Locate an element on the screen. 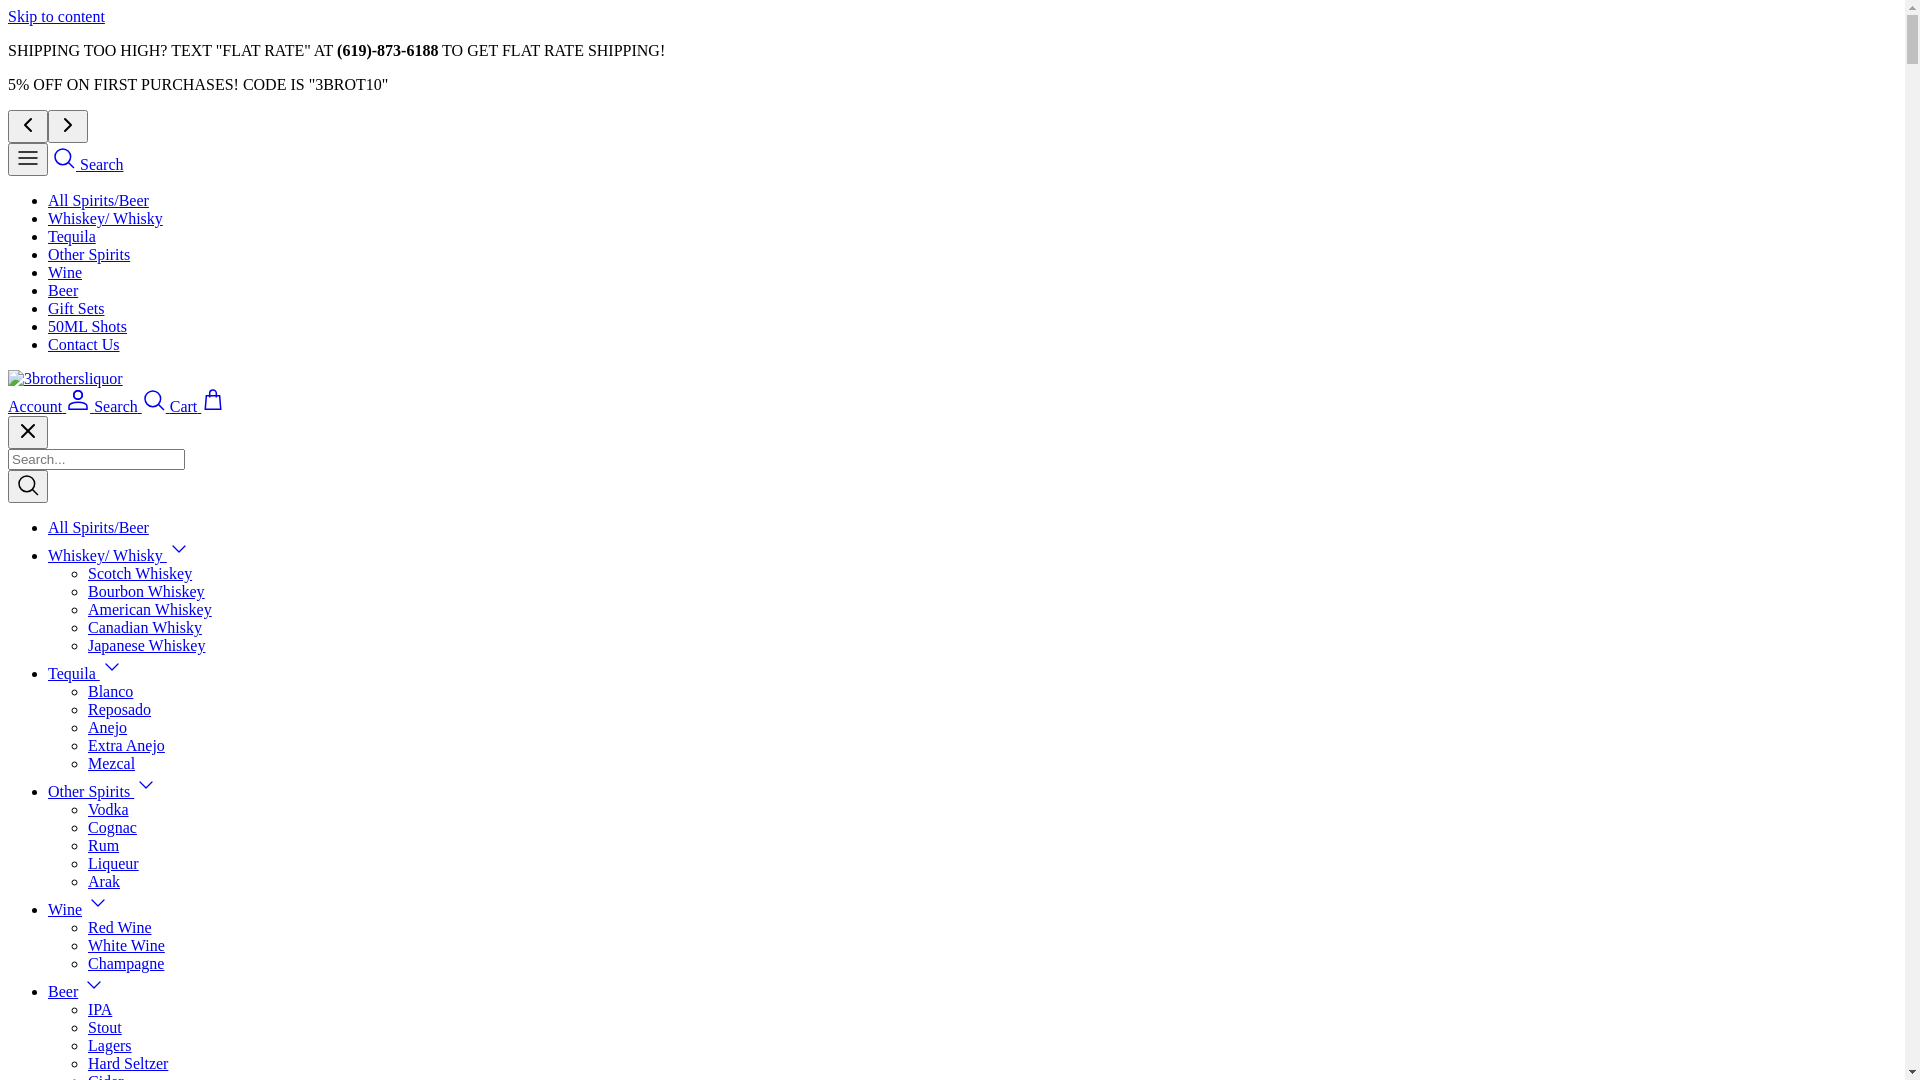 This screenshot has width=1920, height=1080. Contact Us is located at coordinates (84, 344).